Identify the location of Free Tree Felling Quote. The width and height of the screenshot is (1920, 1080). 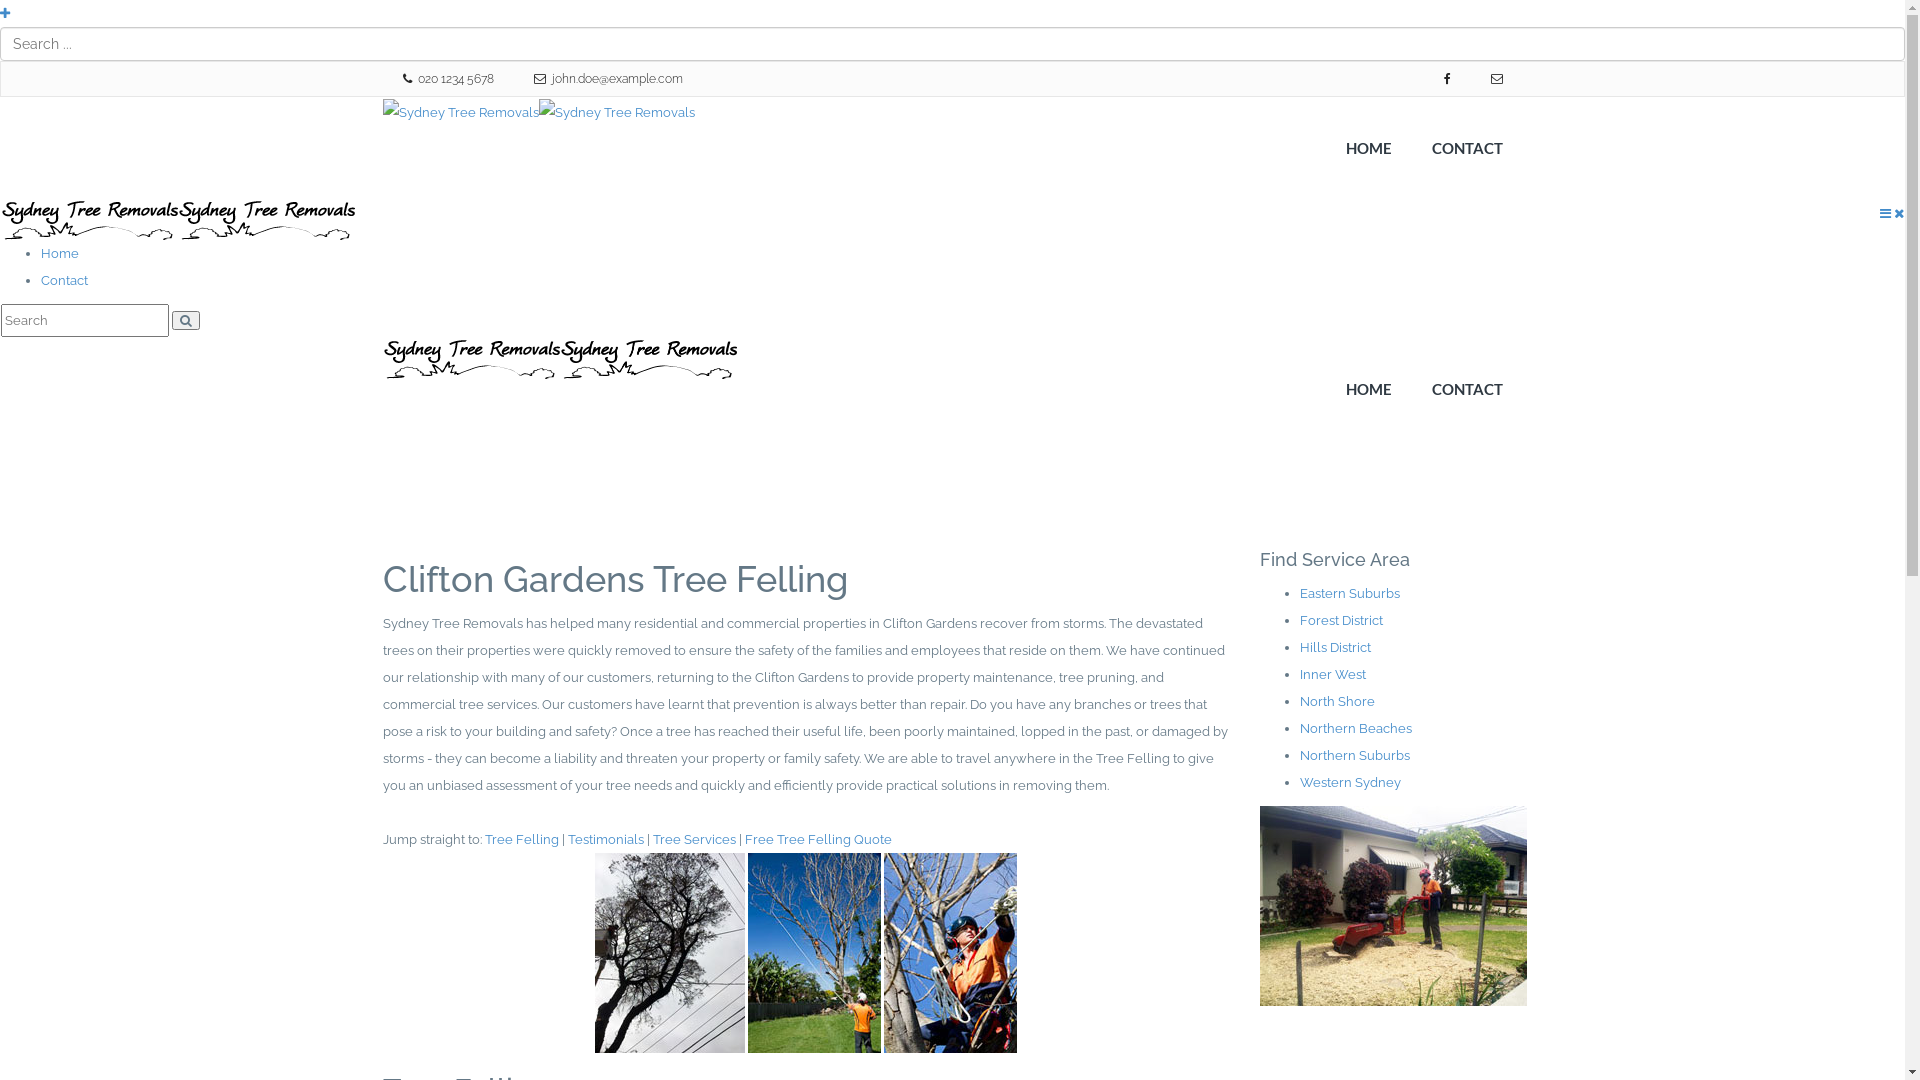
(818, 840).